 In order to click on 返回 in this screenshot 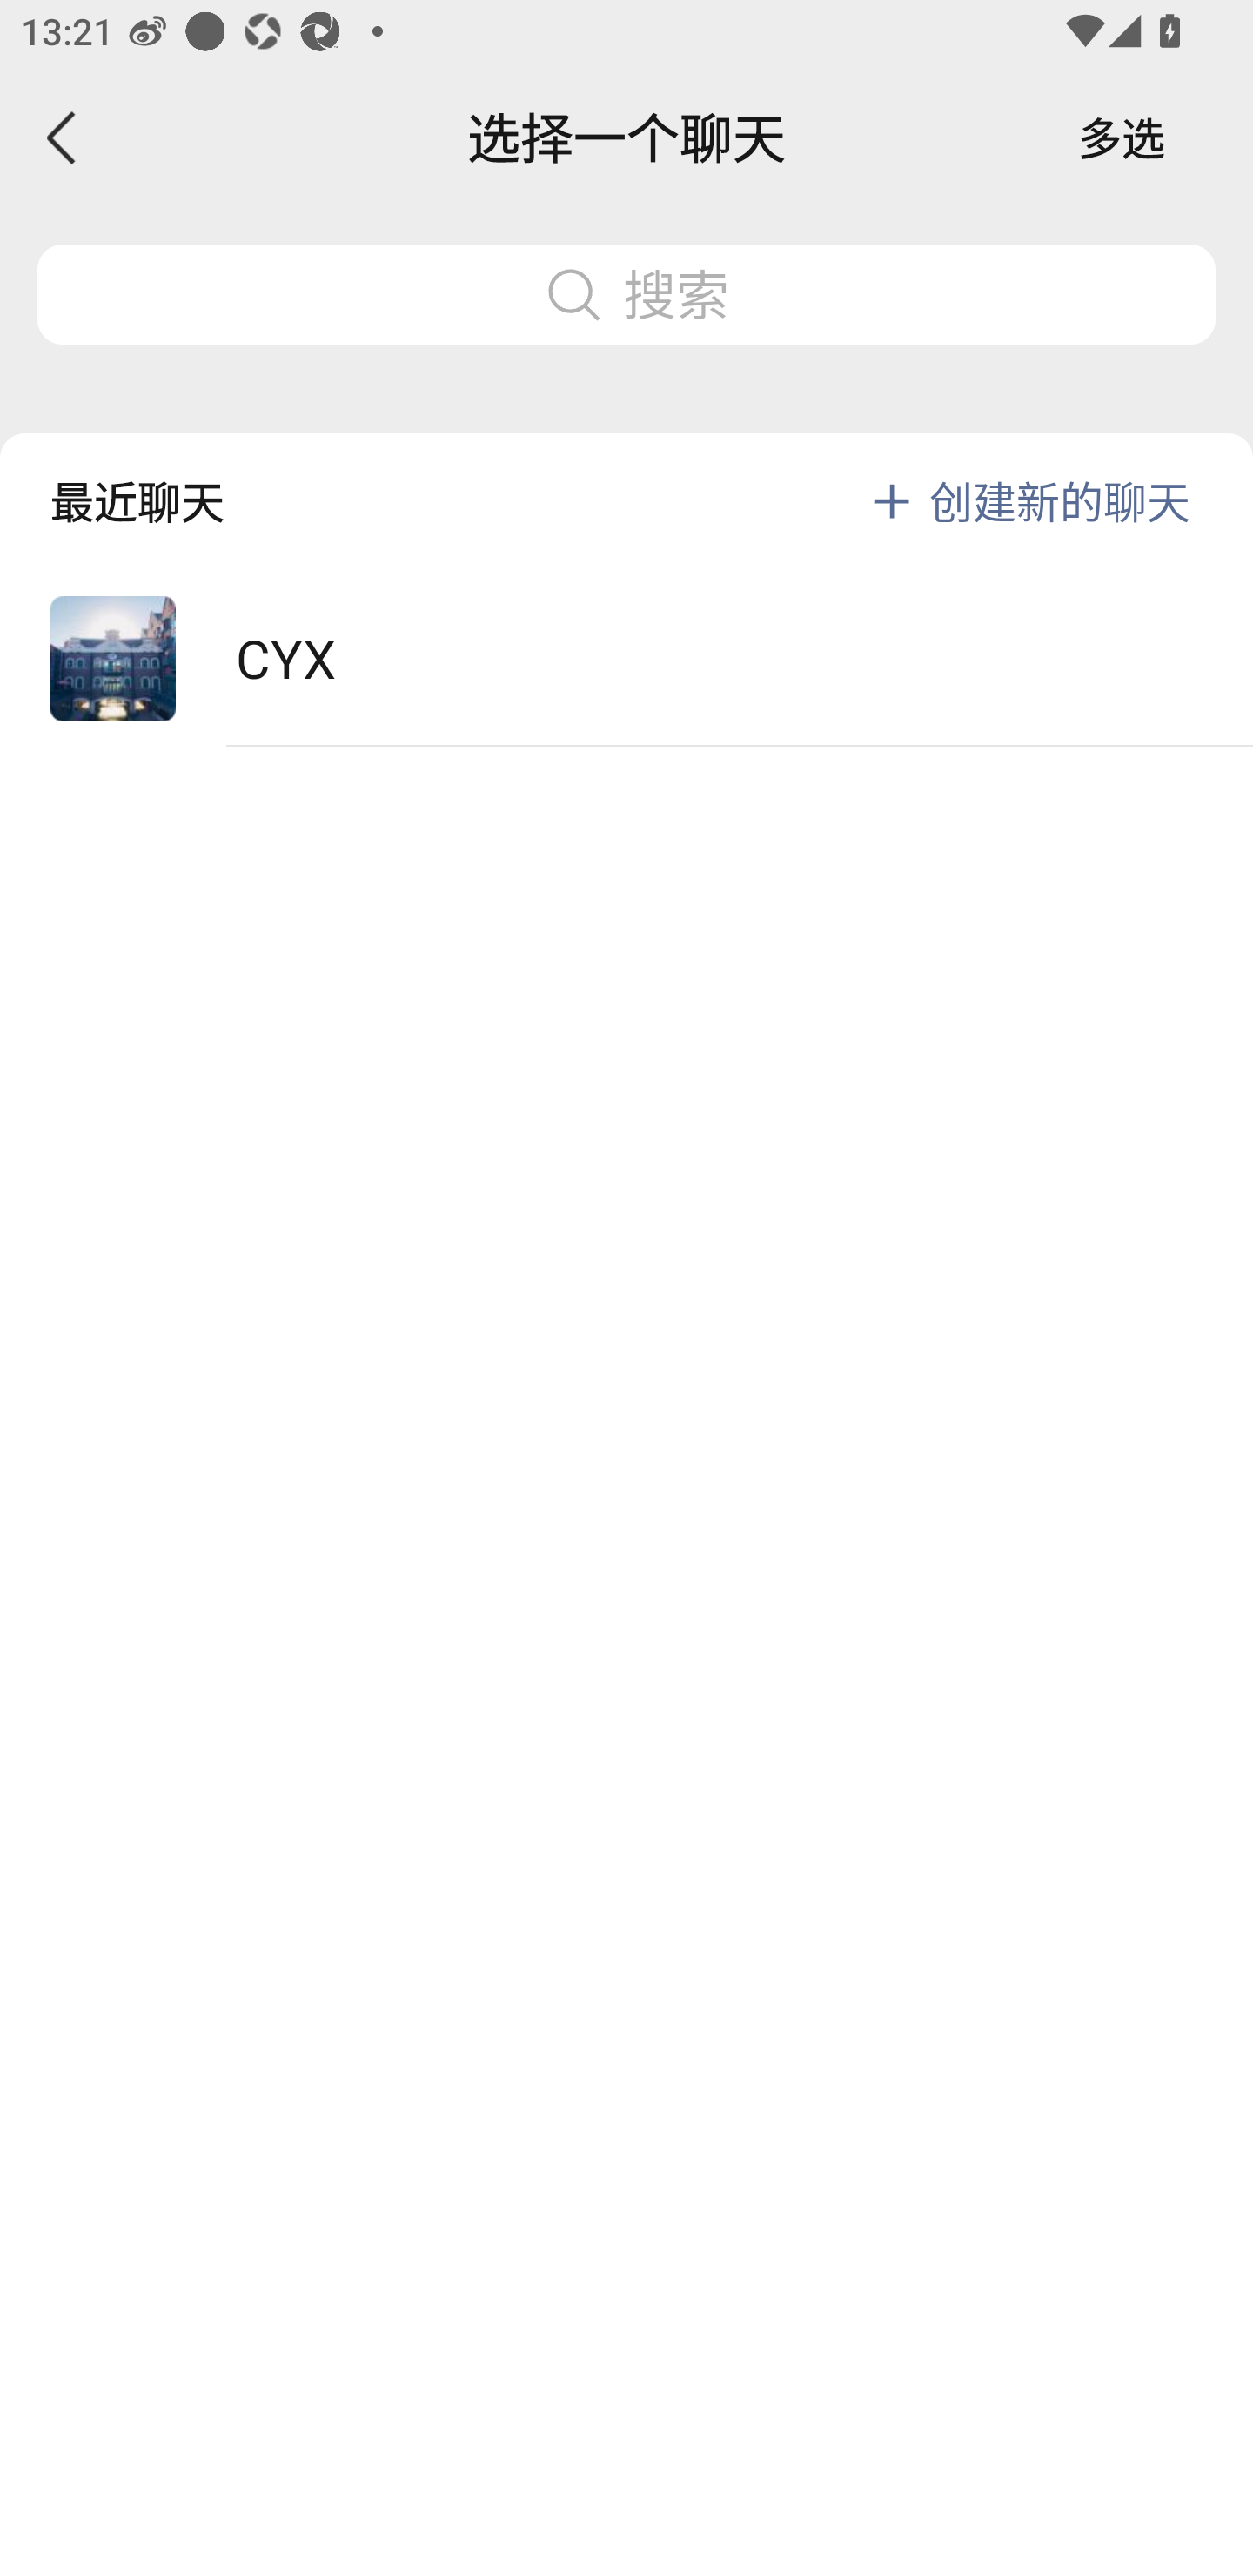, I will do `click(63, 138)`.